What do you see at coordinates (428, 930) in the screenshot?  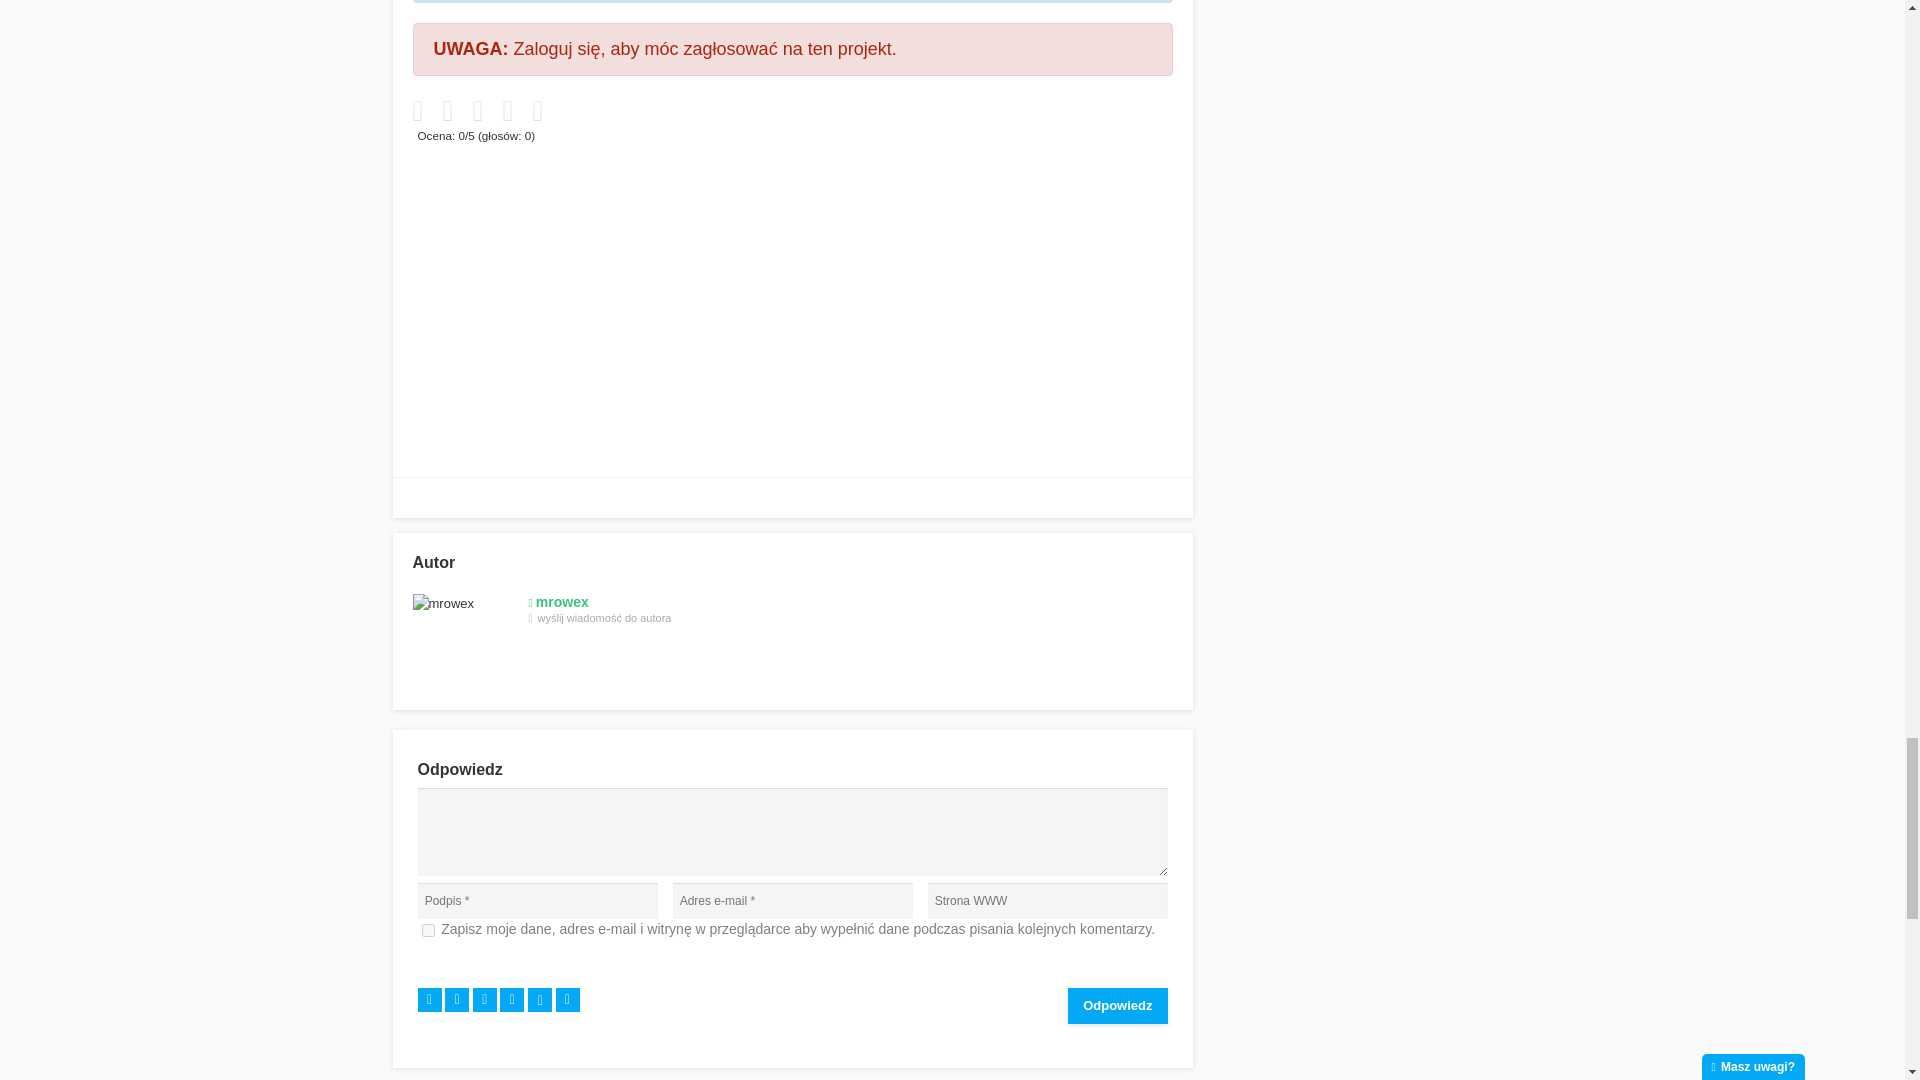 I see `yes` at bounding box center [428, 930].